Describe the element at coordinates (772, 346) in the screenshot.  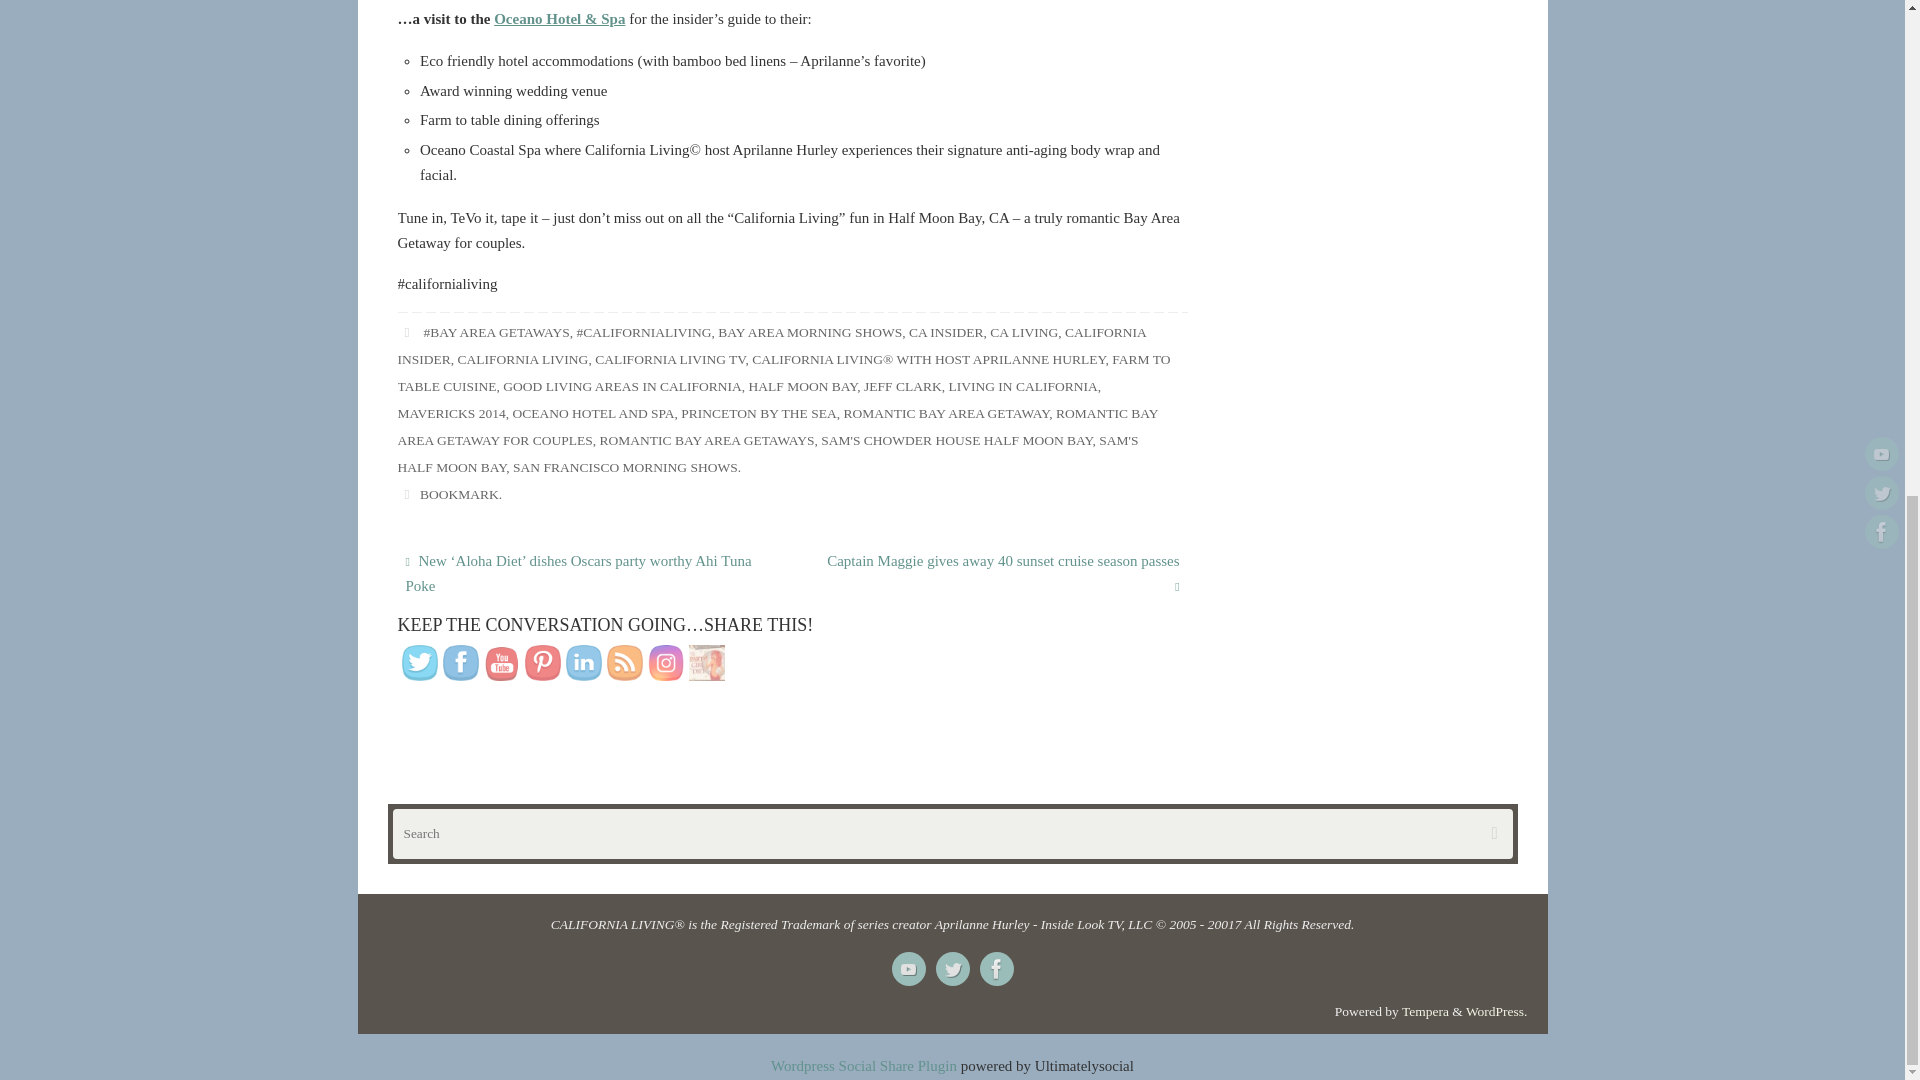
I see `CALIFORNIA INSIDER` at that location.